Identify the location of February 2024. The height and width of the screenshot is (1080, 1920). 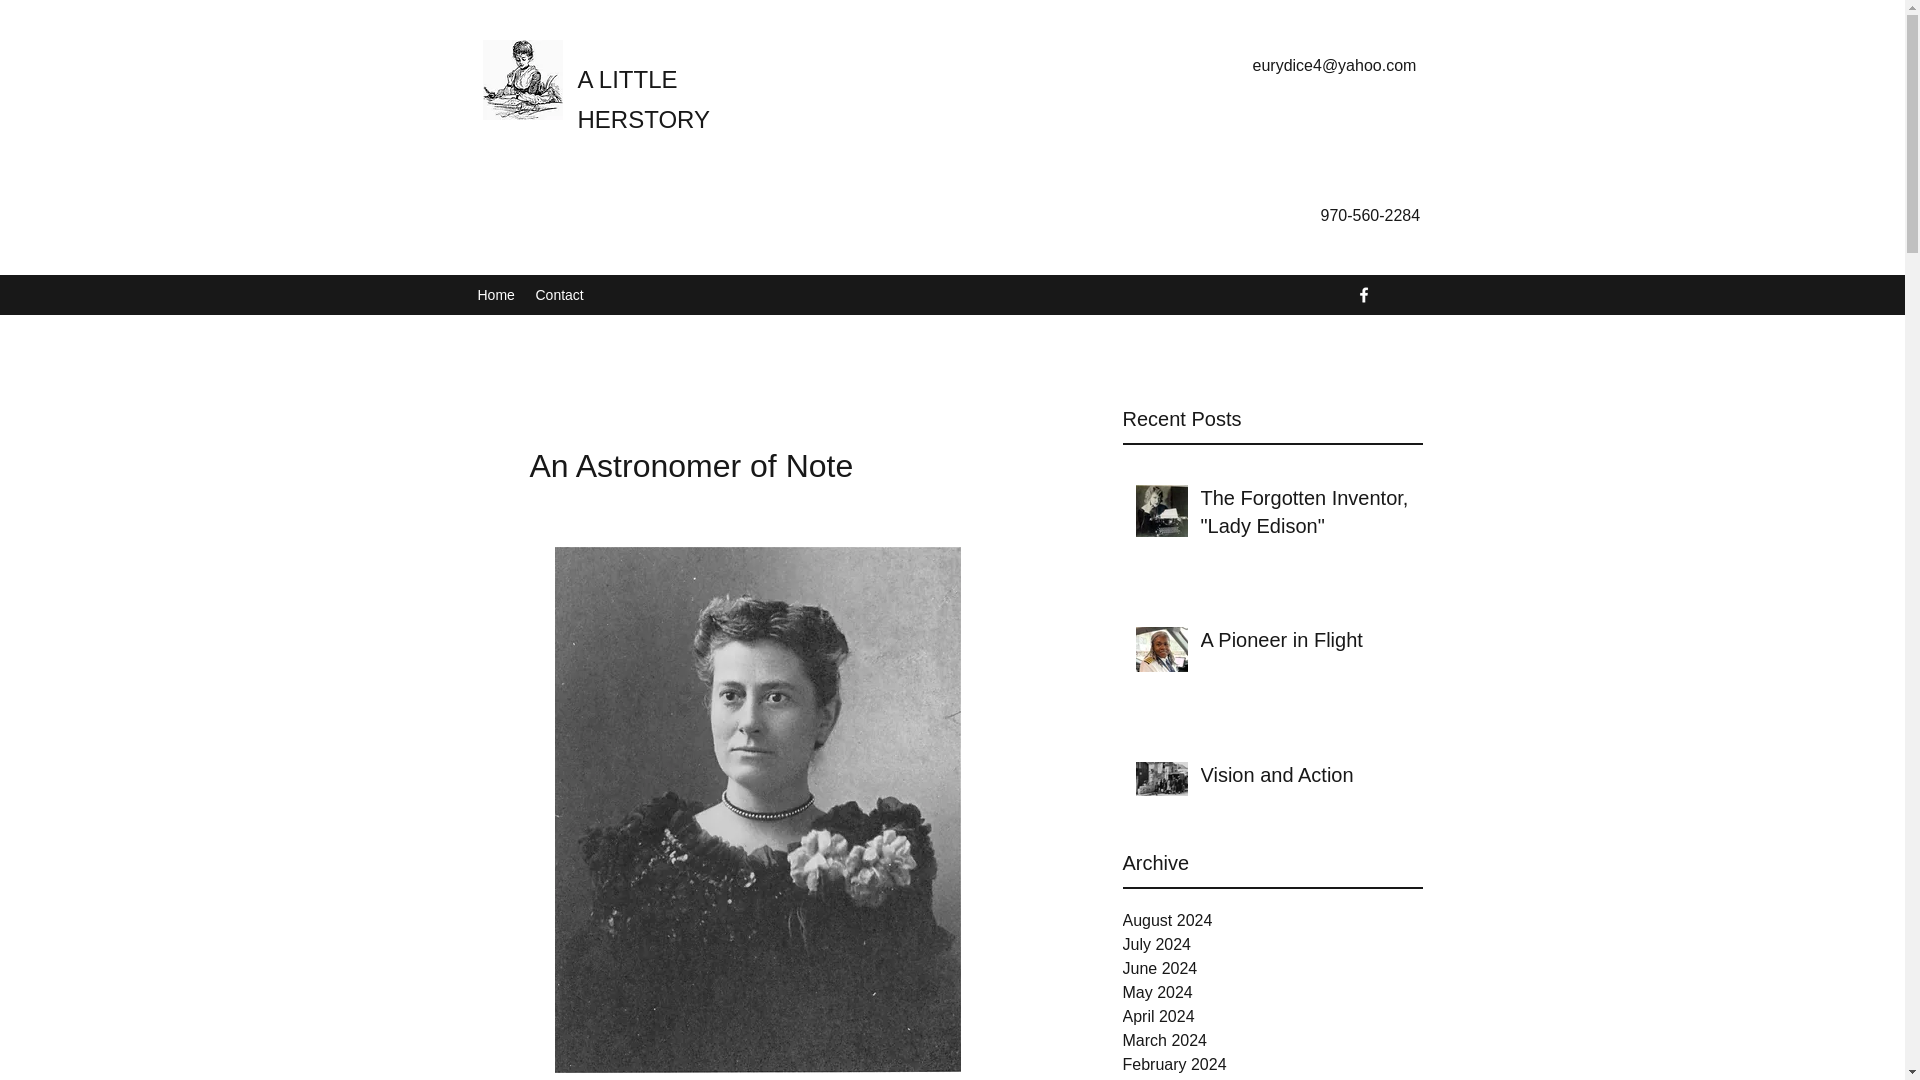
(1272, 1064).